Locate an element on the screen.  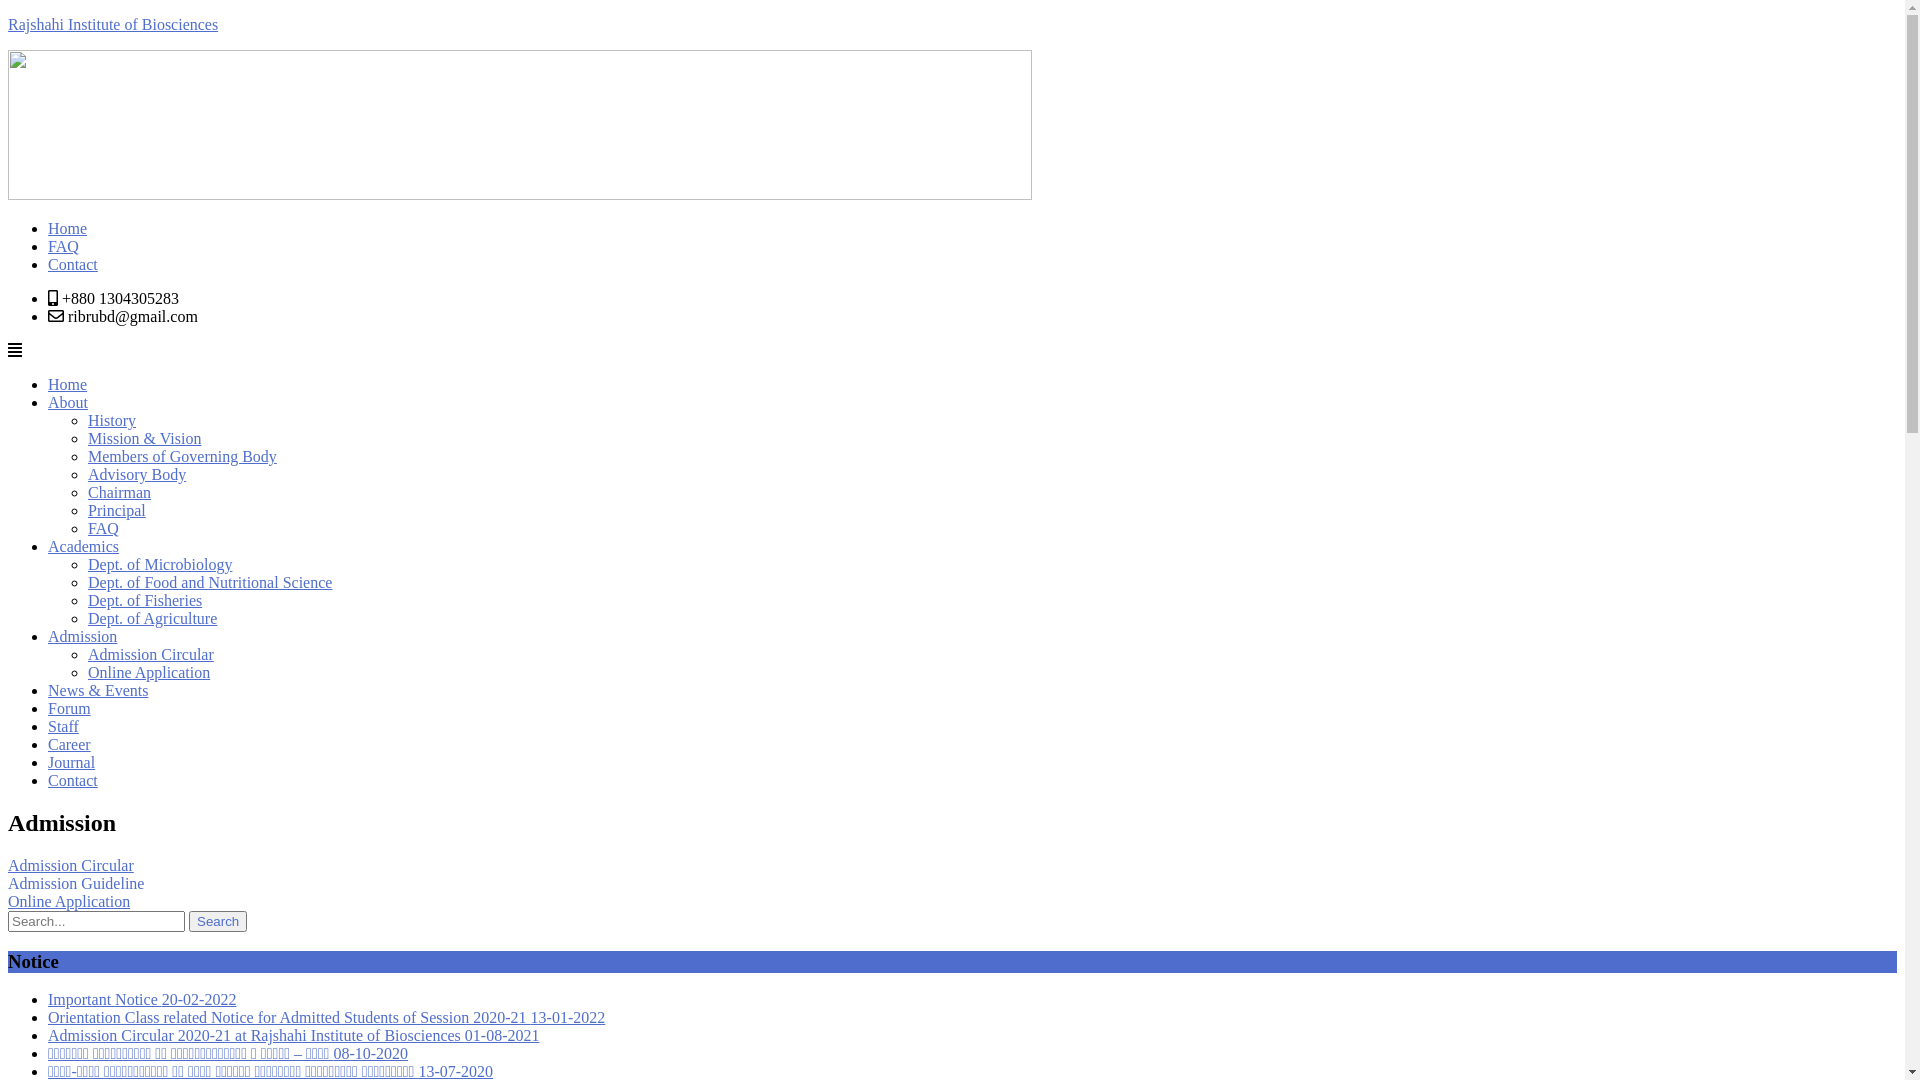
Admission Circular is located at coordinates (151, 654).